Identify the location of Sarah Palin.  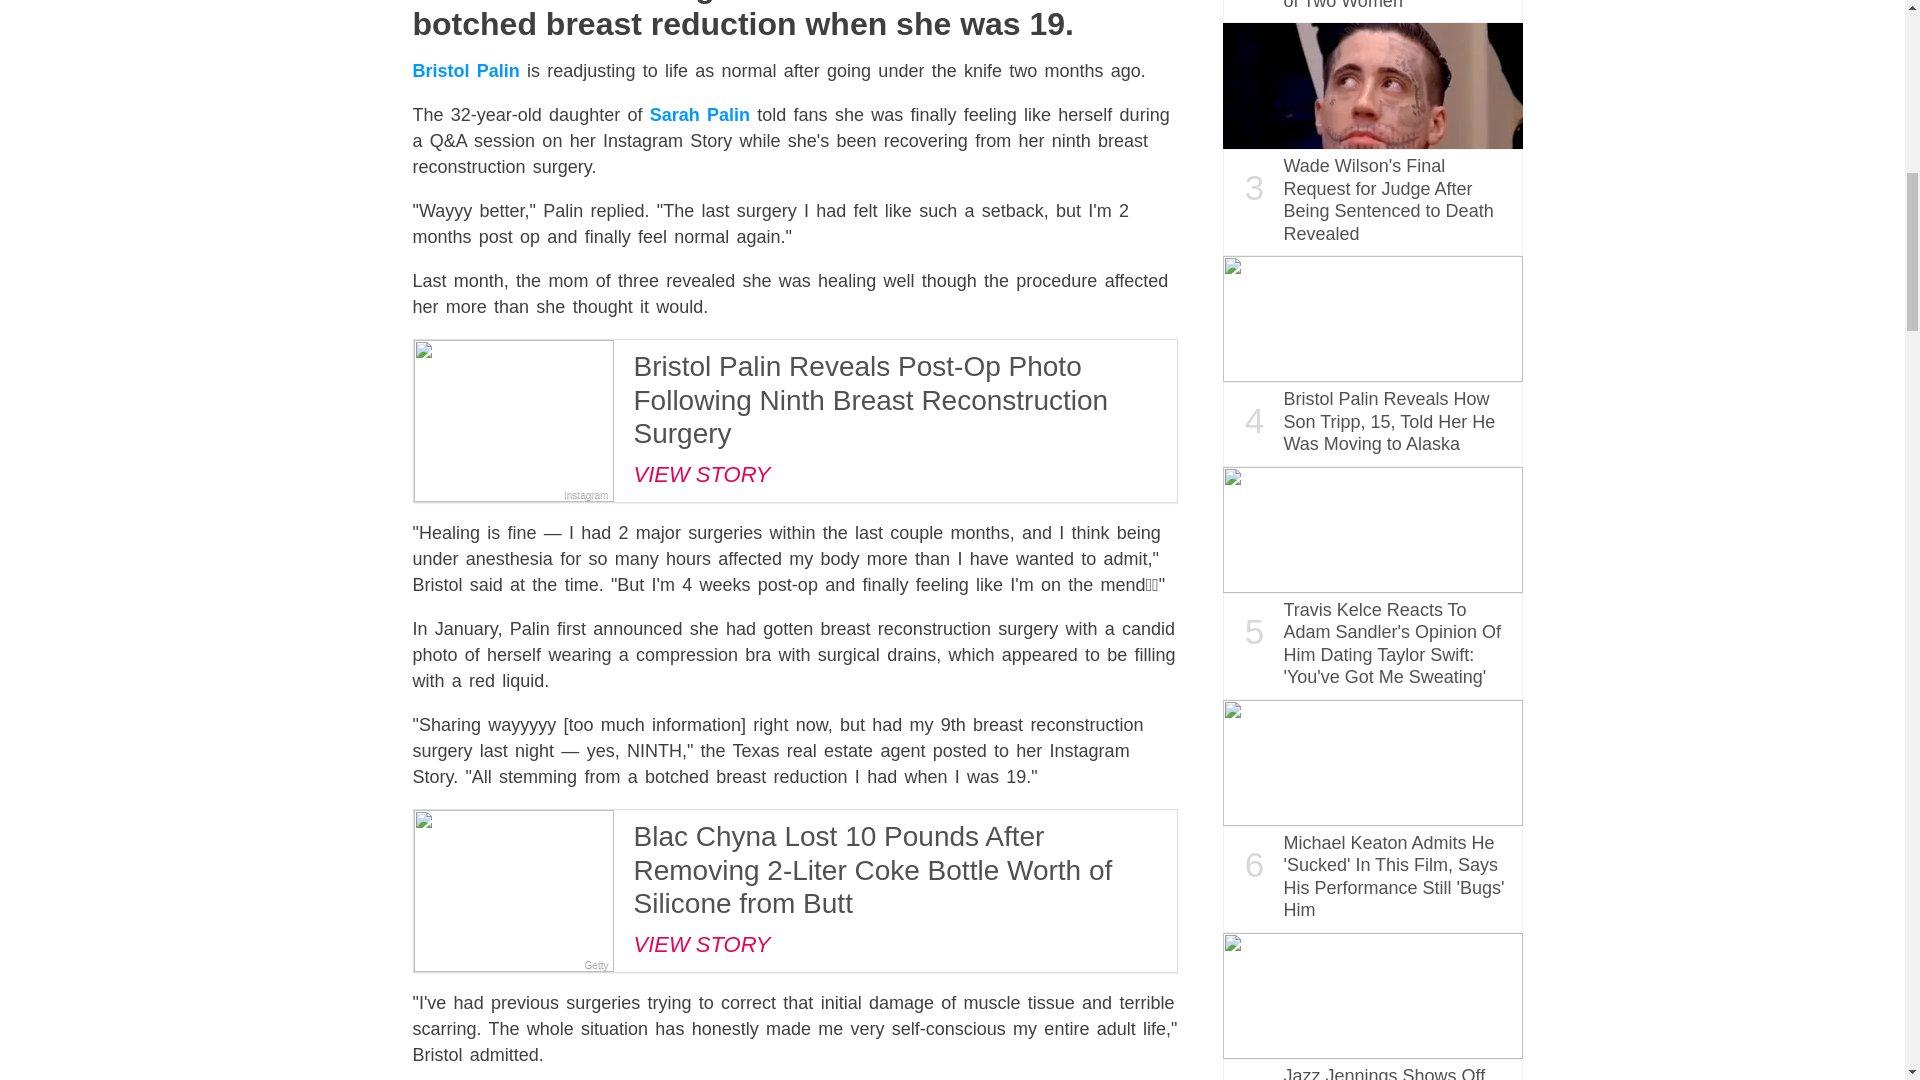
(700, 114).